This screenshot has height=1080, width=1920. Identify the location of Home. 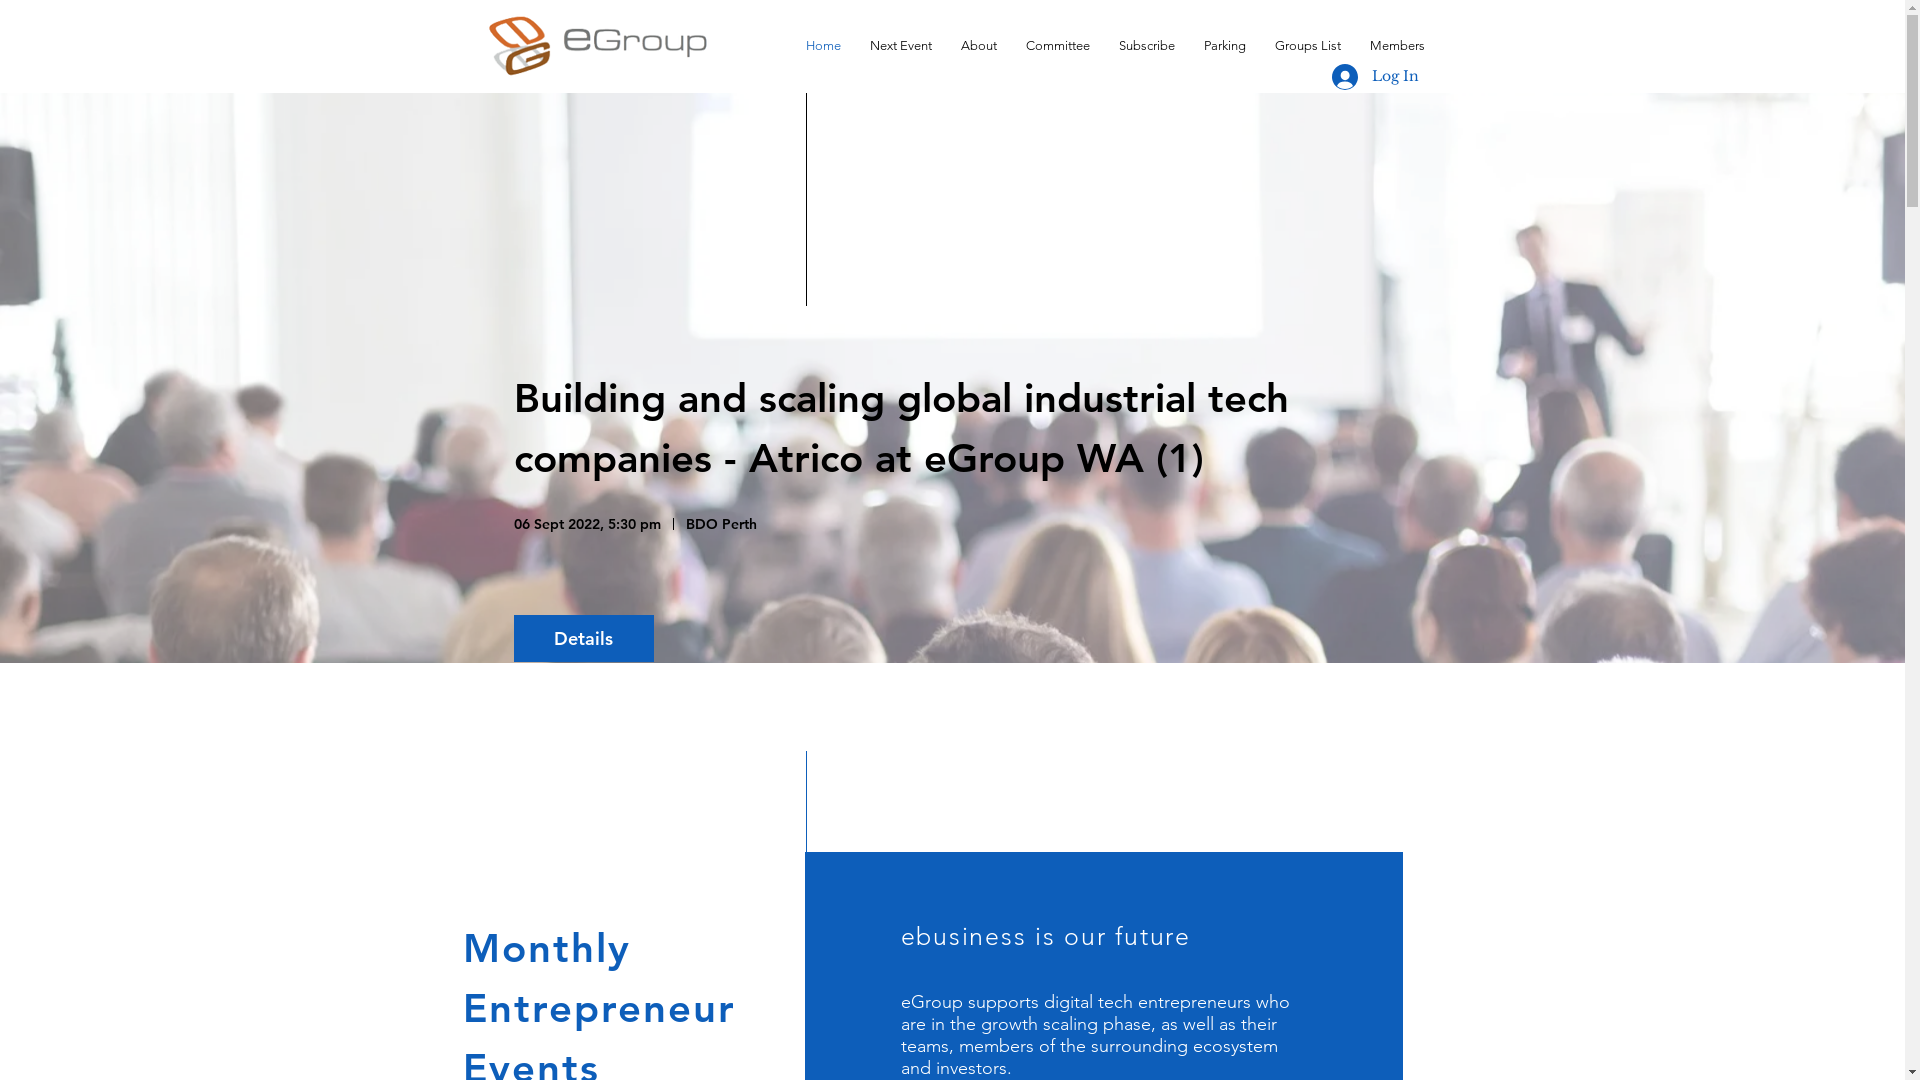
(828, 45).